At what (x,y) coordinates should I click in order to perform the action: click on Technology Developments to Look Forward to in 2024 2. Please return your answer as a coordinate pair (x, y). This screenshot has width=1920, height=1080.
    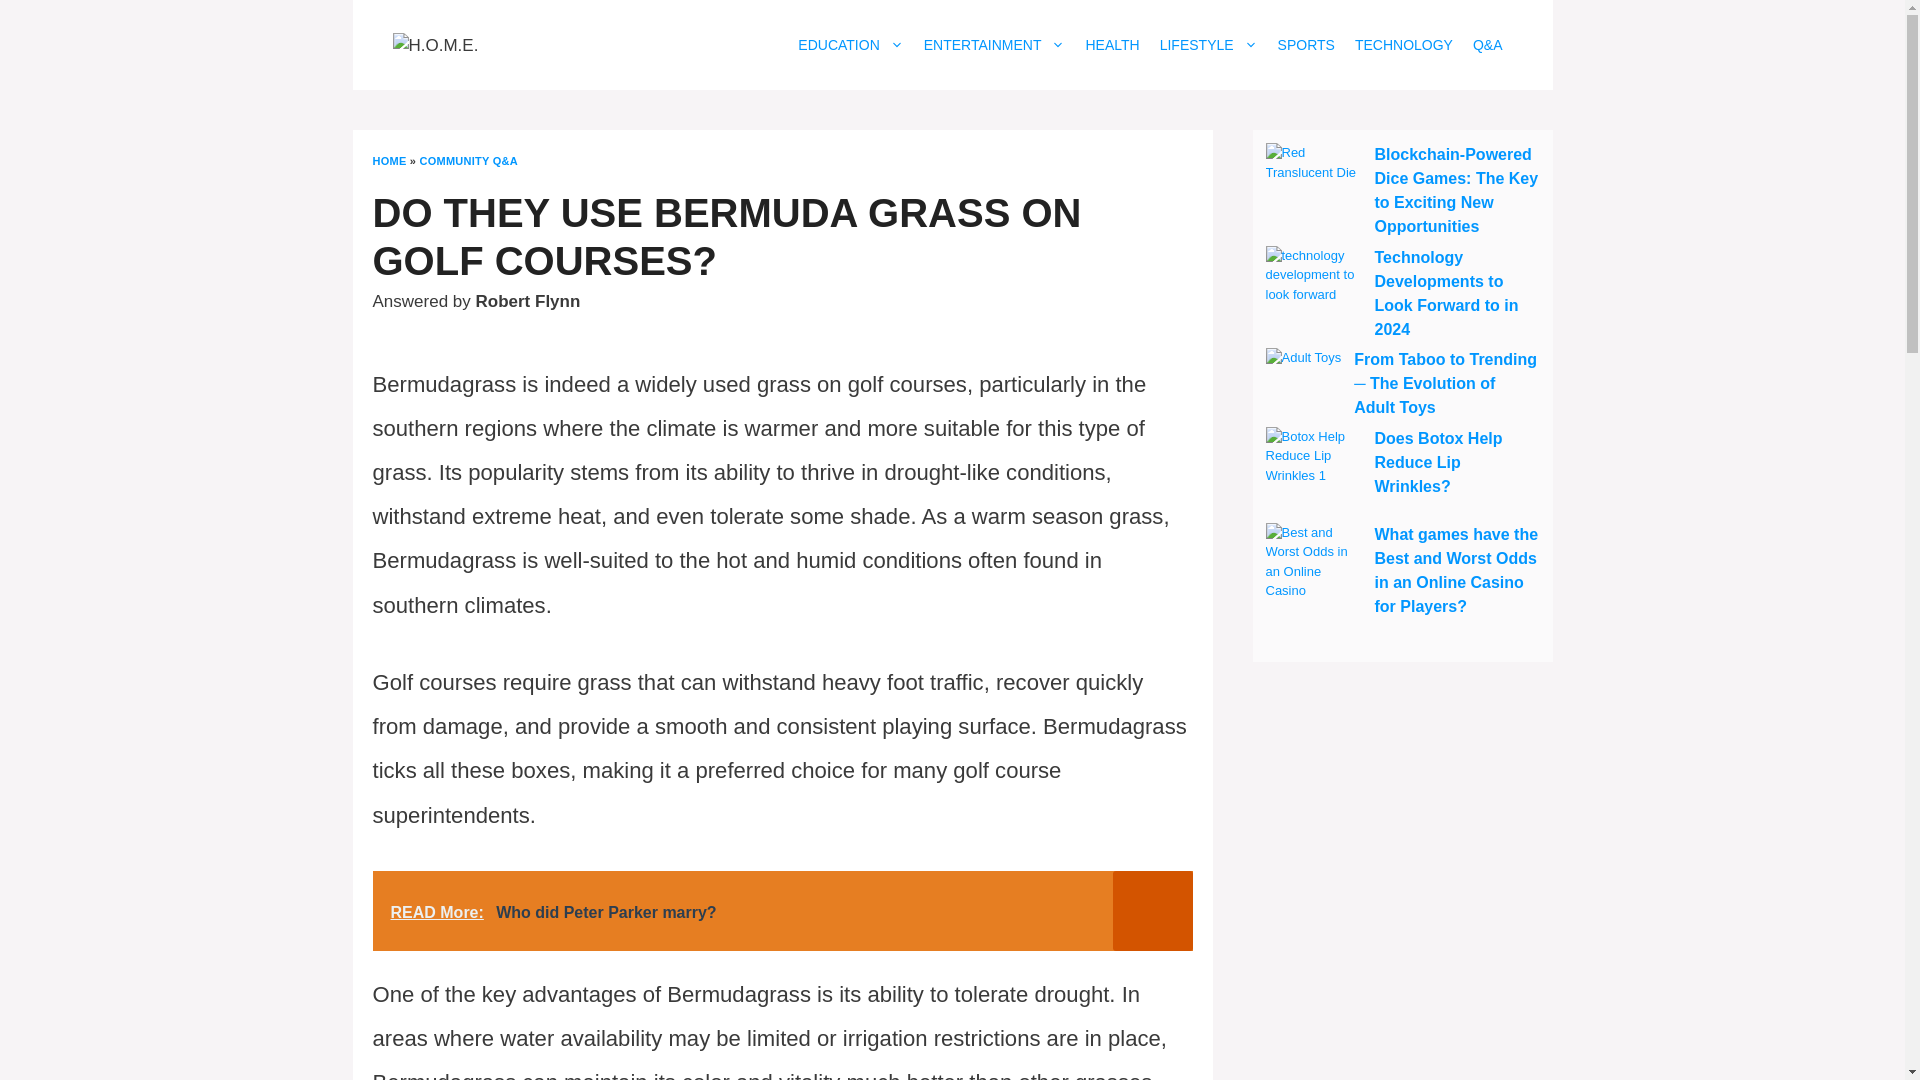
    Looking at the image, I should click on (1313, 294).